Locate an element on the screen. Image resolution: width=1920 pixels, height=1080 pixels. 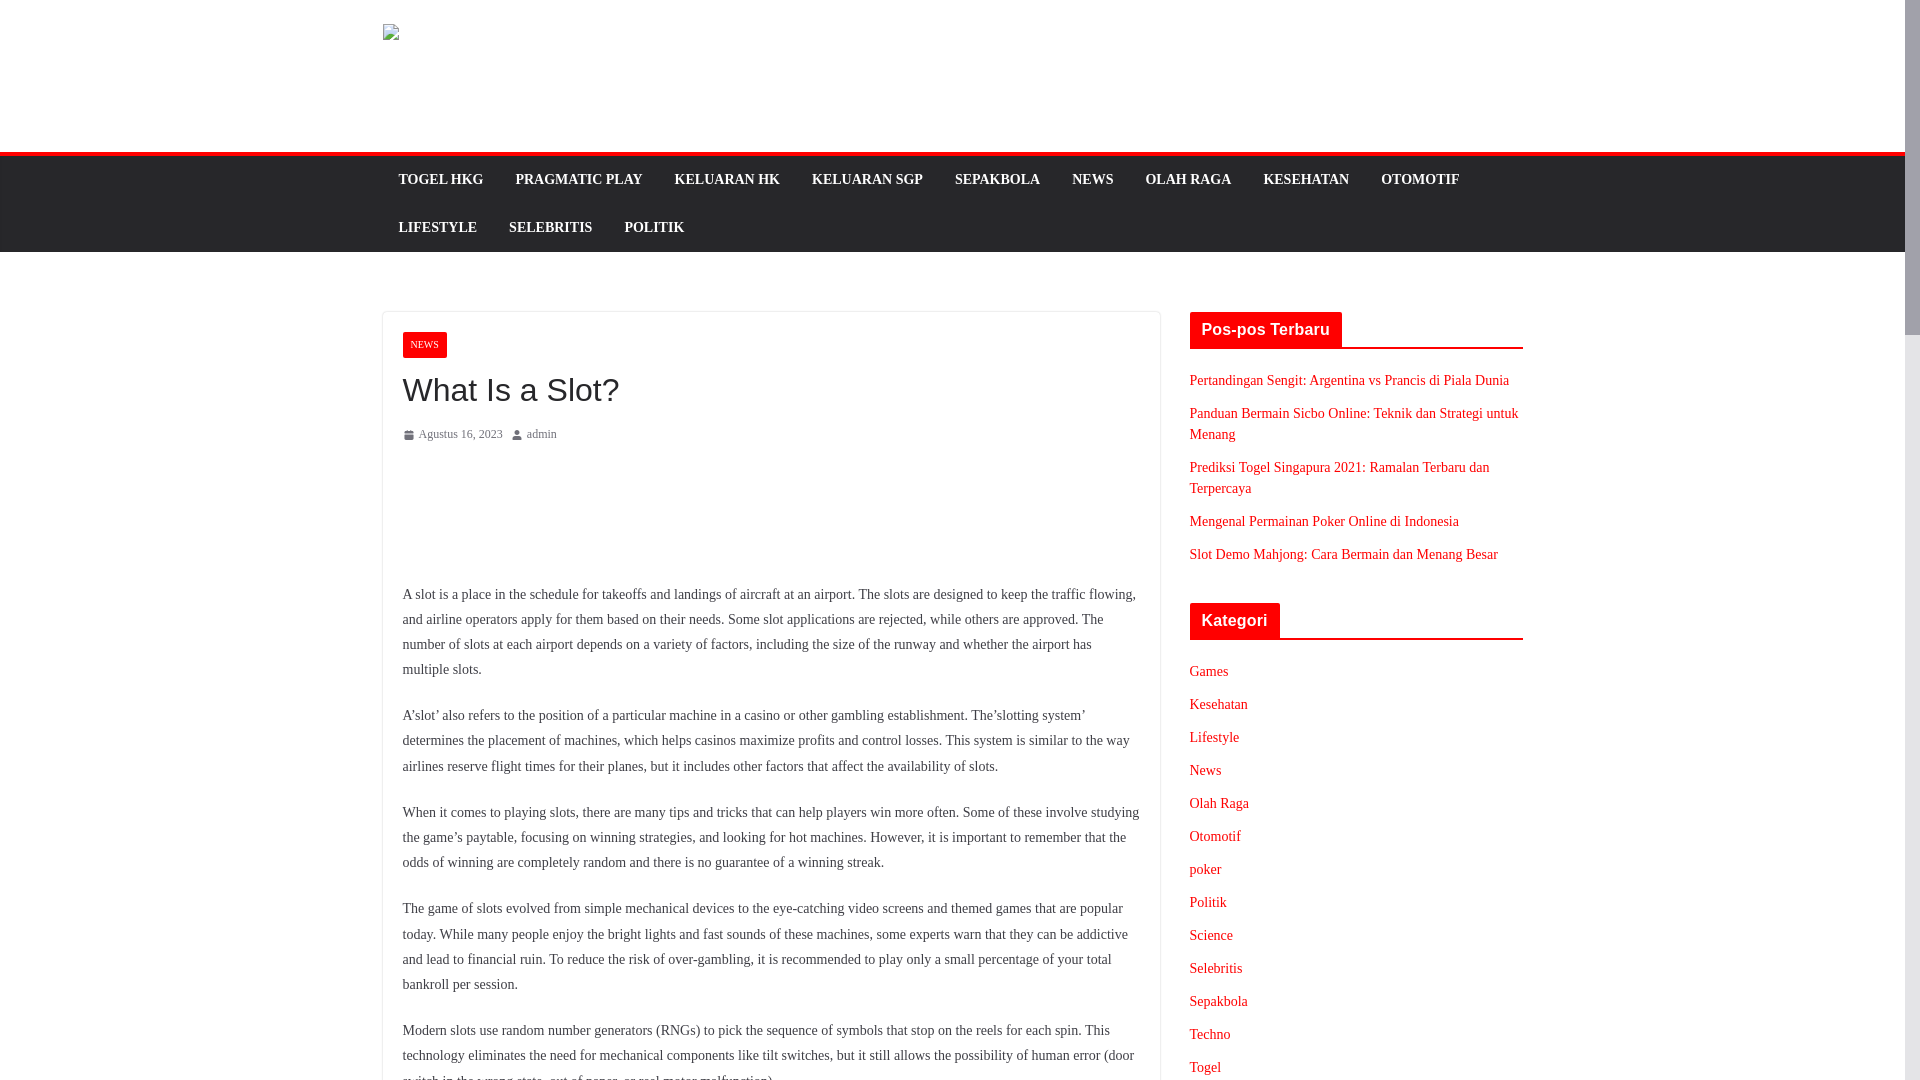
Politik is located at coordinates (1208, 902).